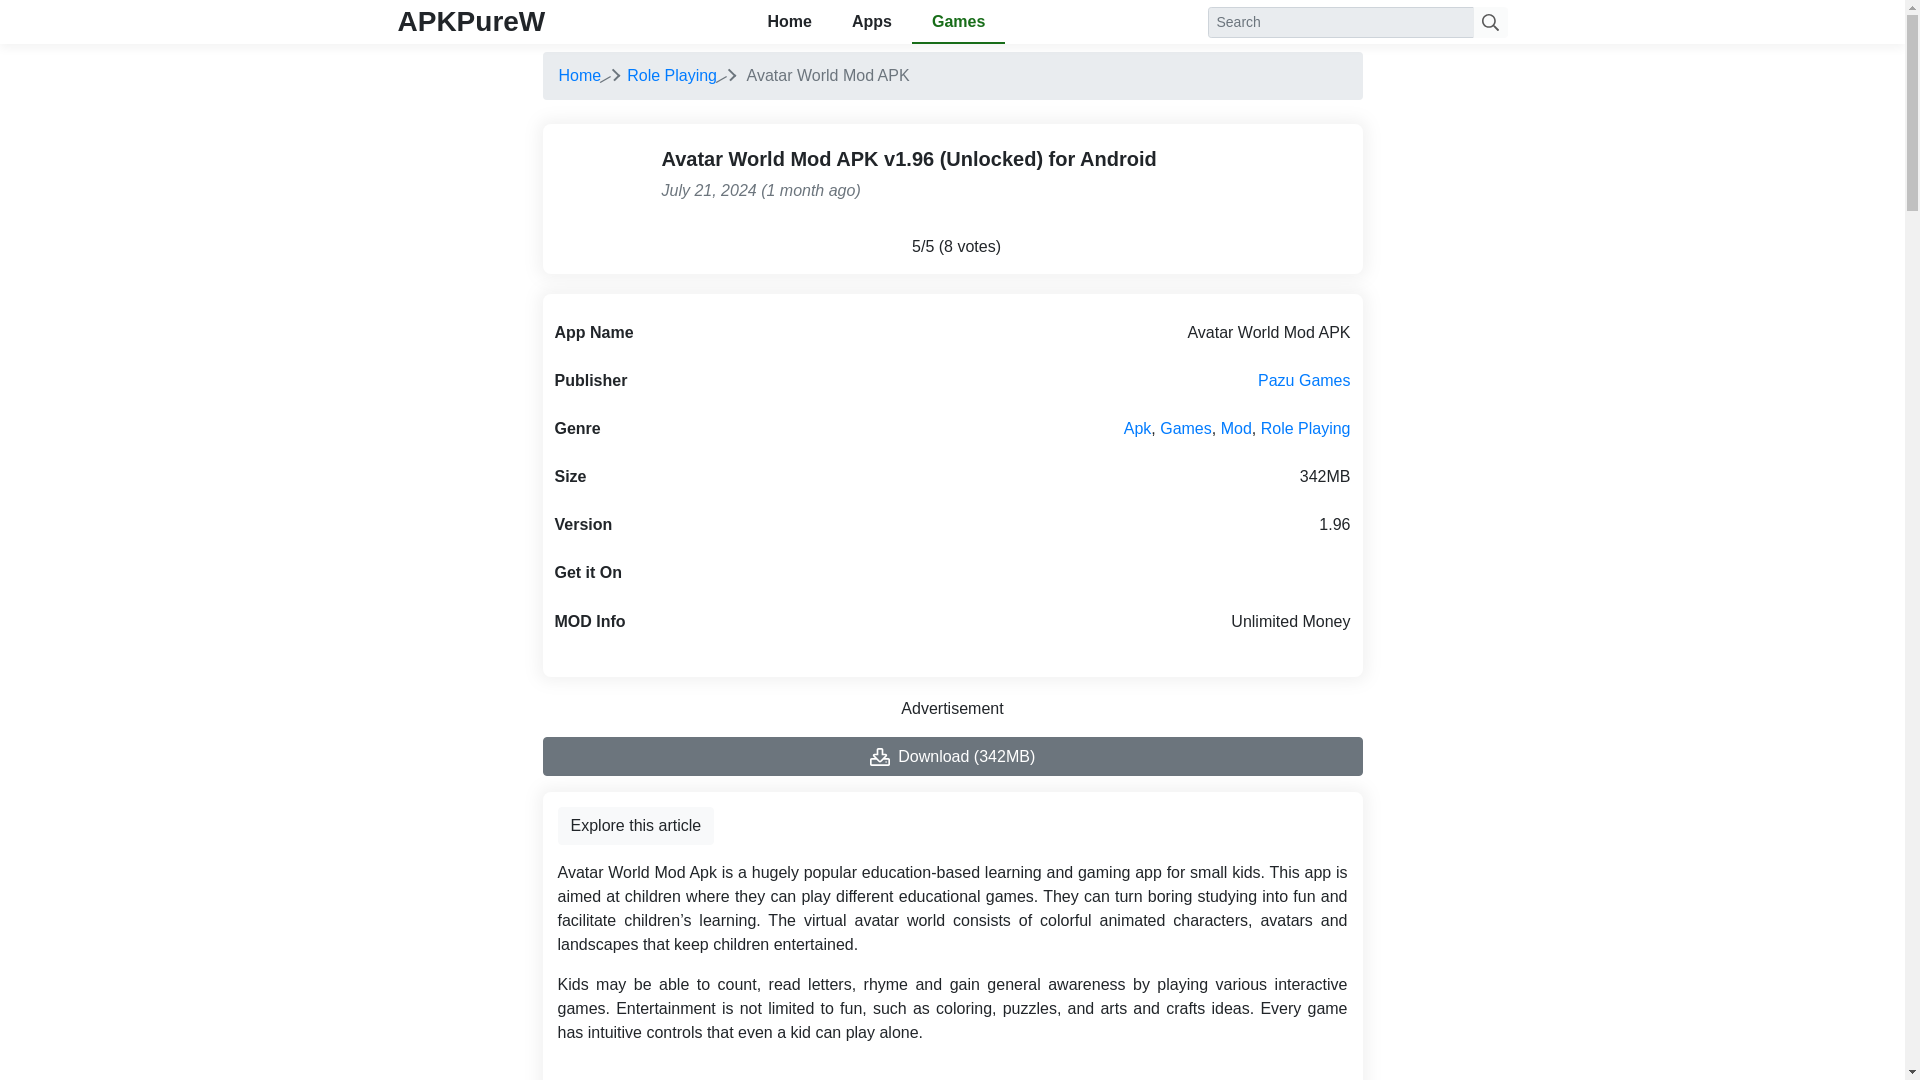 Image resolution: width=1920 pixels, height=1080 pixels. Describe the element at coordinates (471, 21) in the screenshot. I see `APKPureW` at that location.